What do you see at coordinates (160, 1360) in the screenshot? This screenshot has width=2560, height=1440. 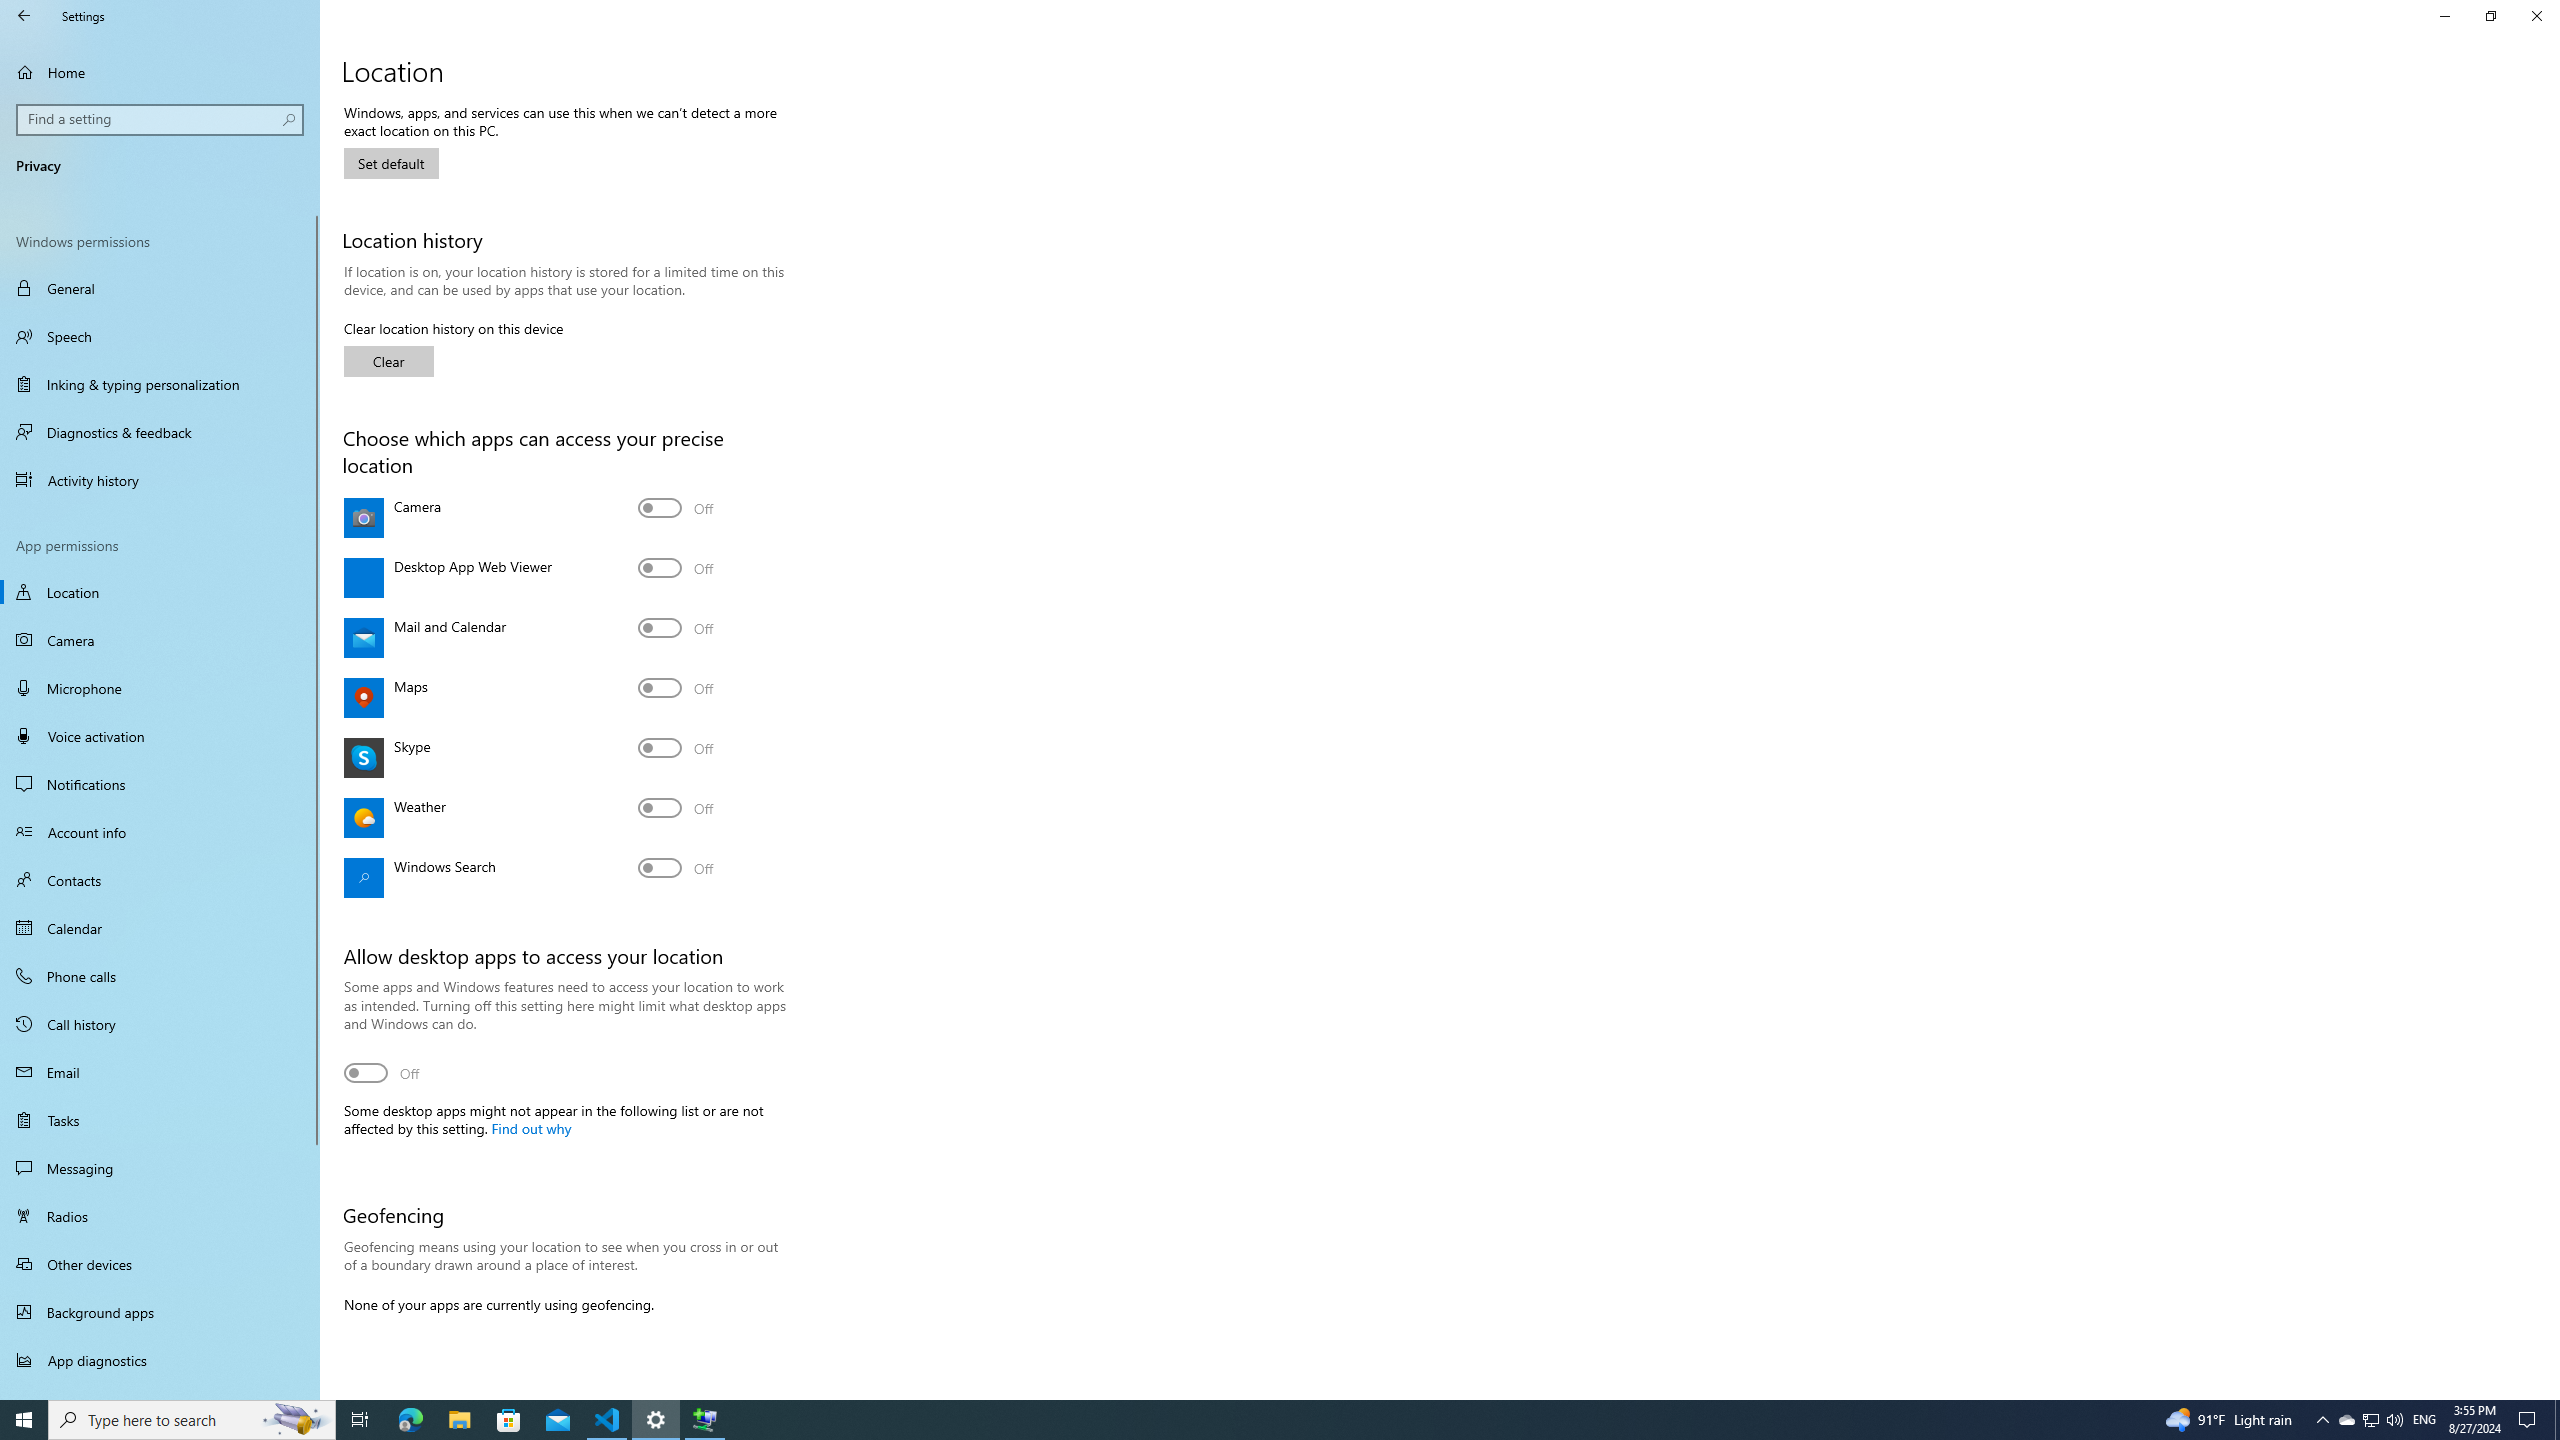 I see `App diagnostics` at bounding box center [160, 1360].